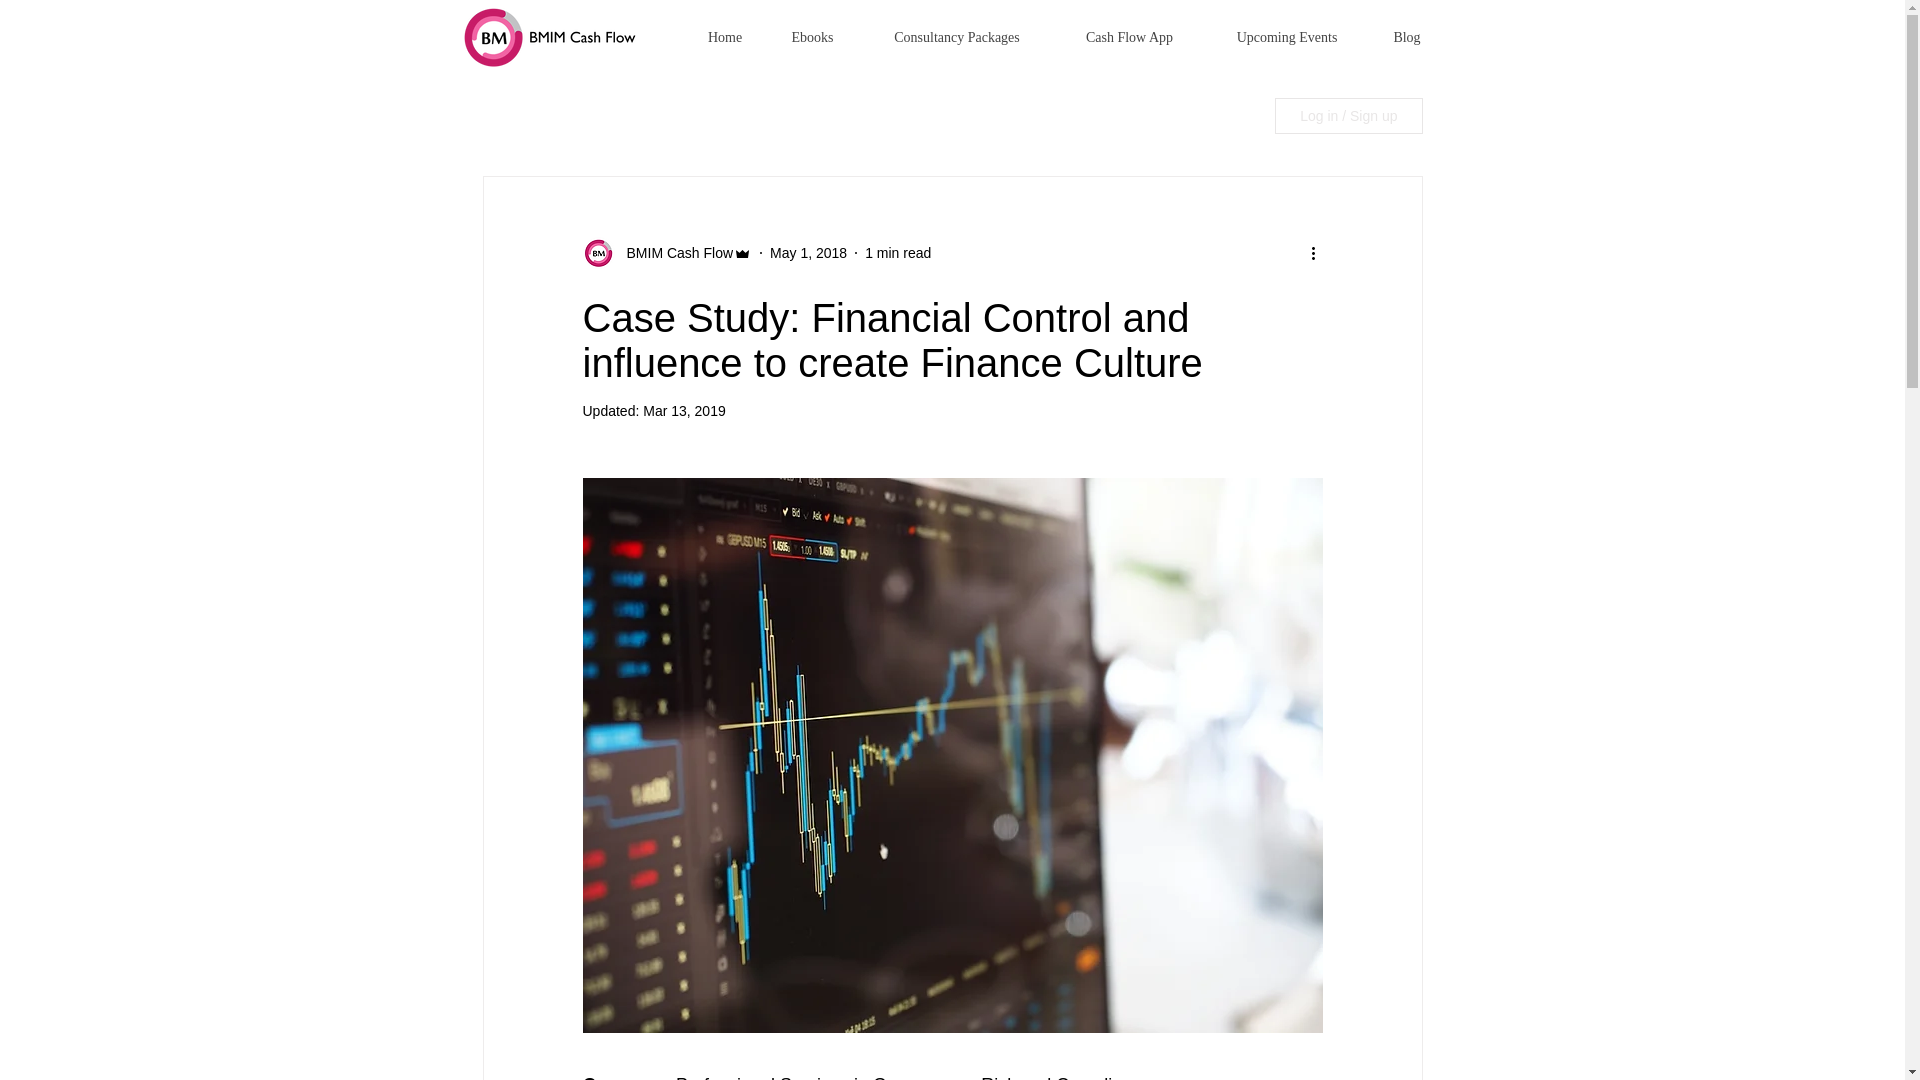  I want to click on Ebooks, so click(811, 36).